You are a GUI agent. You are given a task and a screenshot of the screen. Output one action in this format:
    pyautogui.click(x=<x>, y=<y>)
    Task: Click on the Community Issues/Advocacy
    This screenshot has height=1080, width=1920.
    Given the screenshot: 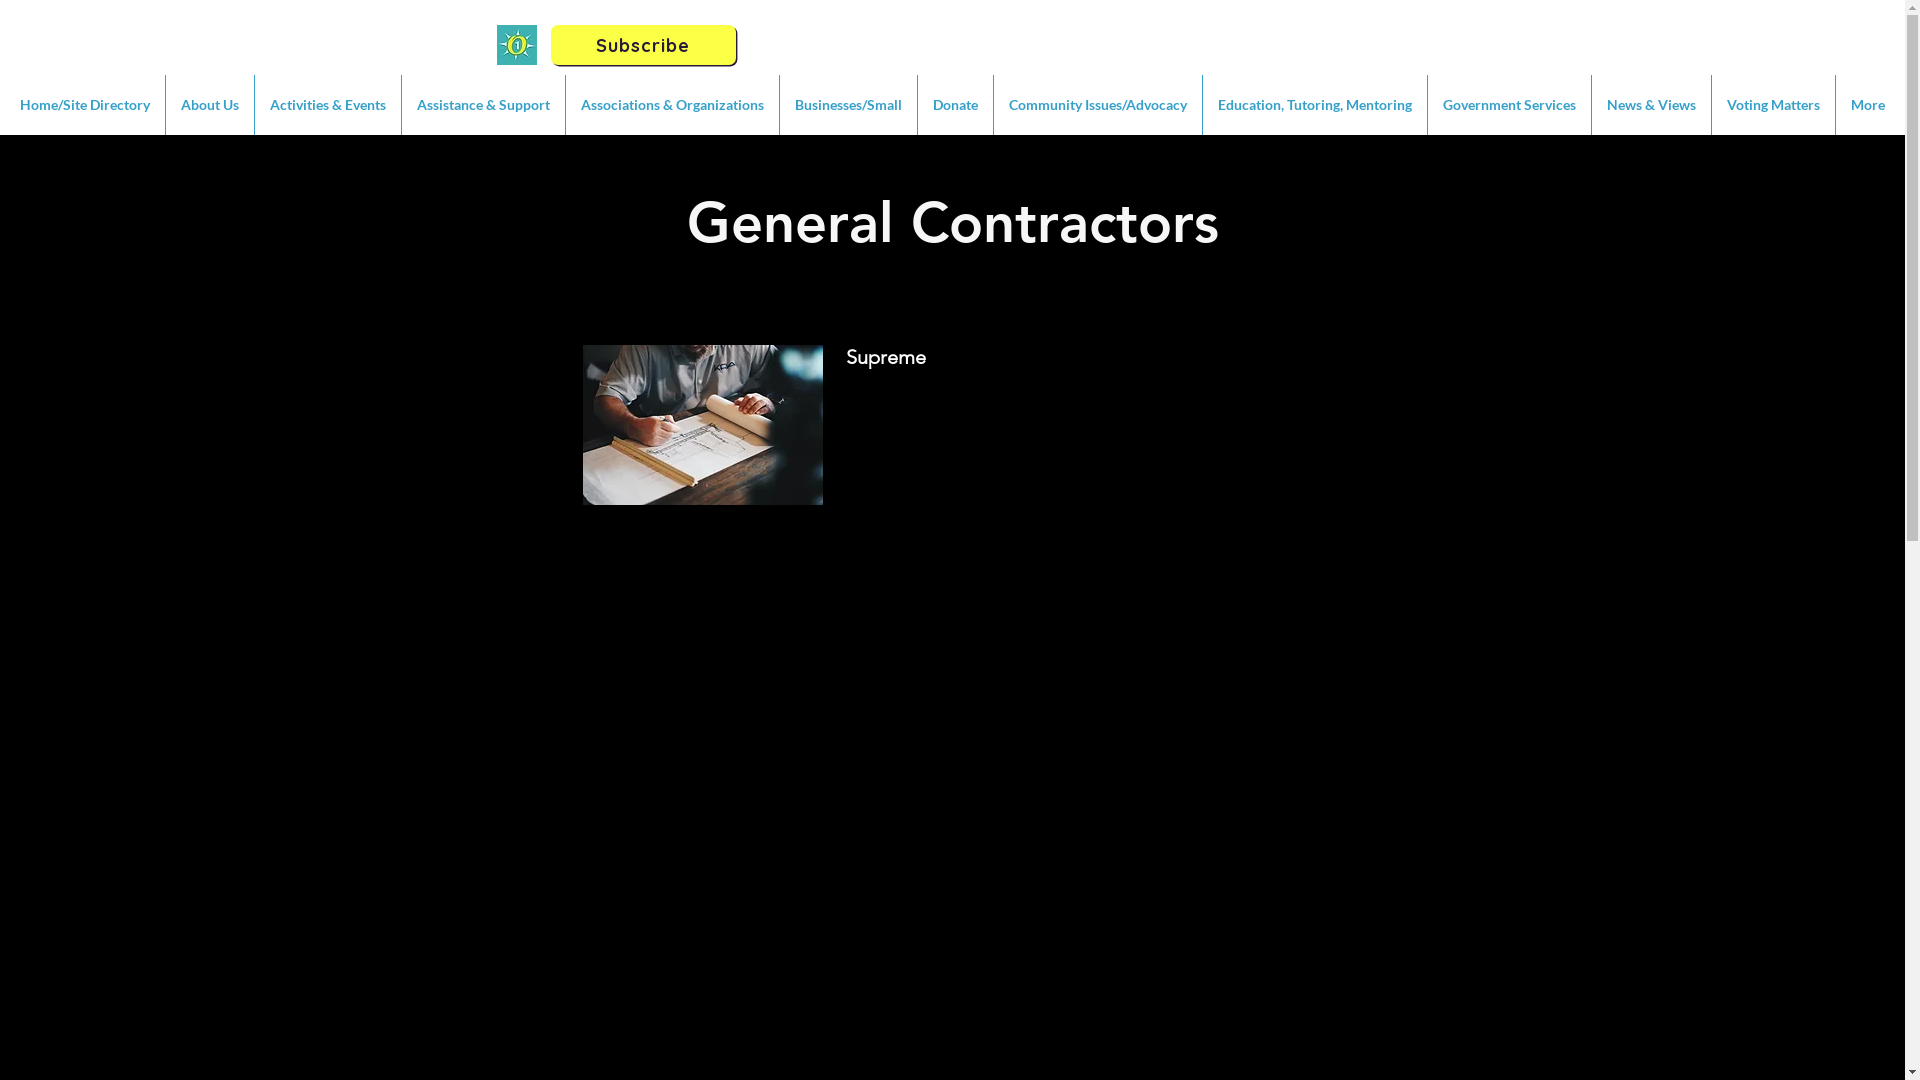 What is the action you would take?
    pyautogui.click(x=1098, y=105)
    